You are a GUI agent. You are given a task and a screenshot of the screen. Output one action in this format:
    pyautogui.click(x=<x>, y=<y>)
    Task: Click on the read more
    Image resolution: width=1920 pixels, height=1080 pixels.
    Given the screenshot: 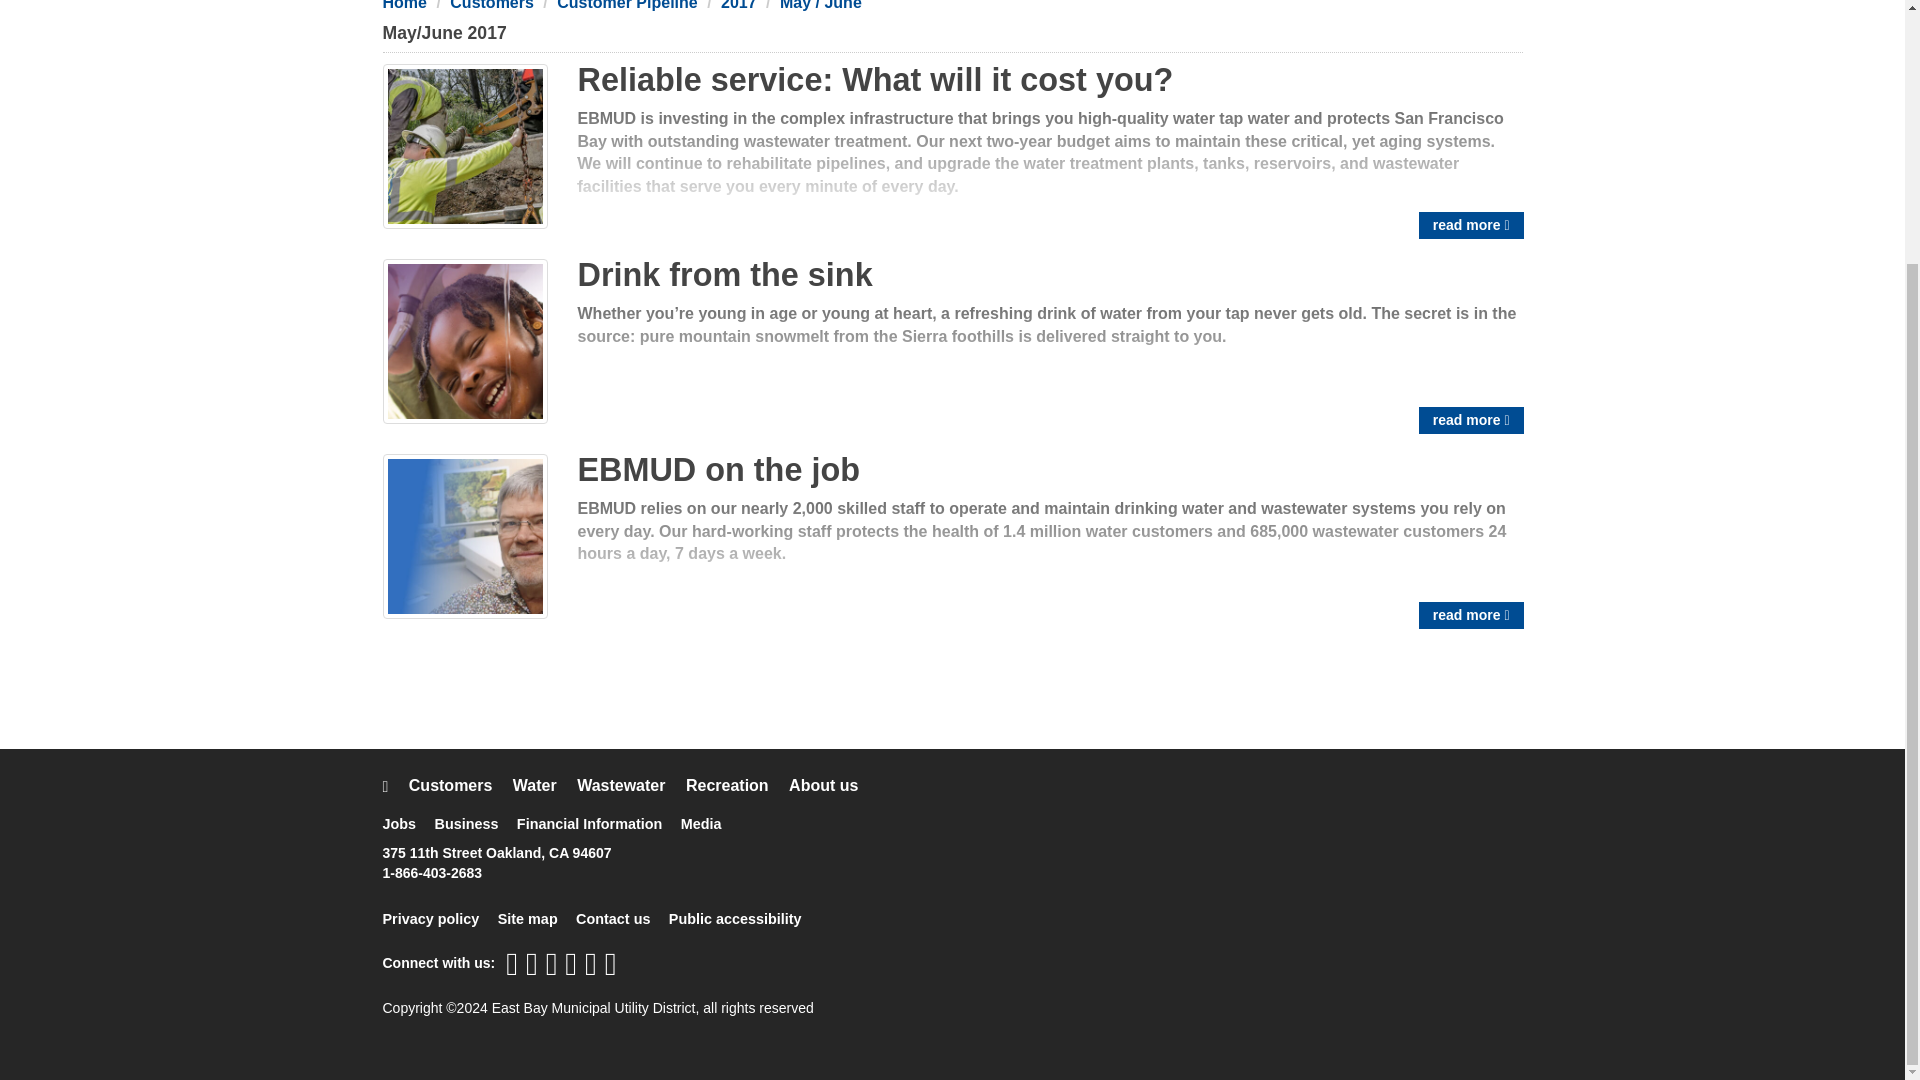 What is the action you would take?
    pyautogui.click(x=1471, y=420)
    